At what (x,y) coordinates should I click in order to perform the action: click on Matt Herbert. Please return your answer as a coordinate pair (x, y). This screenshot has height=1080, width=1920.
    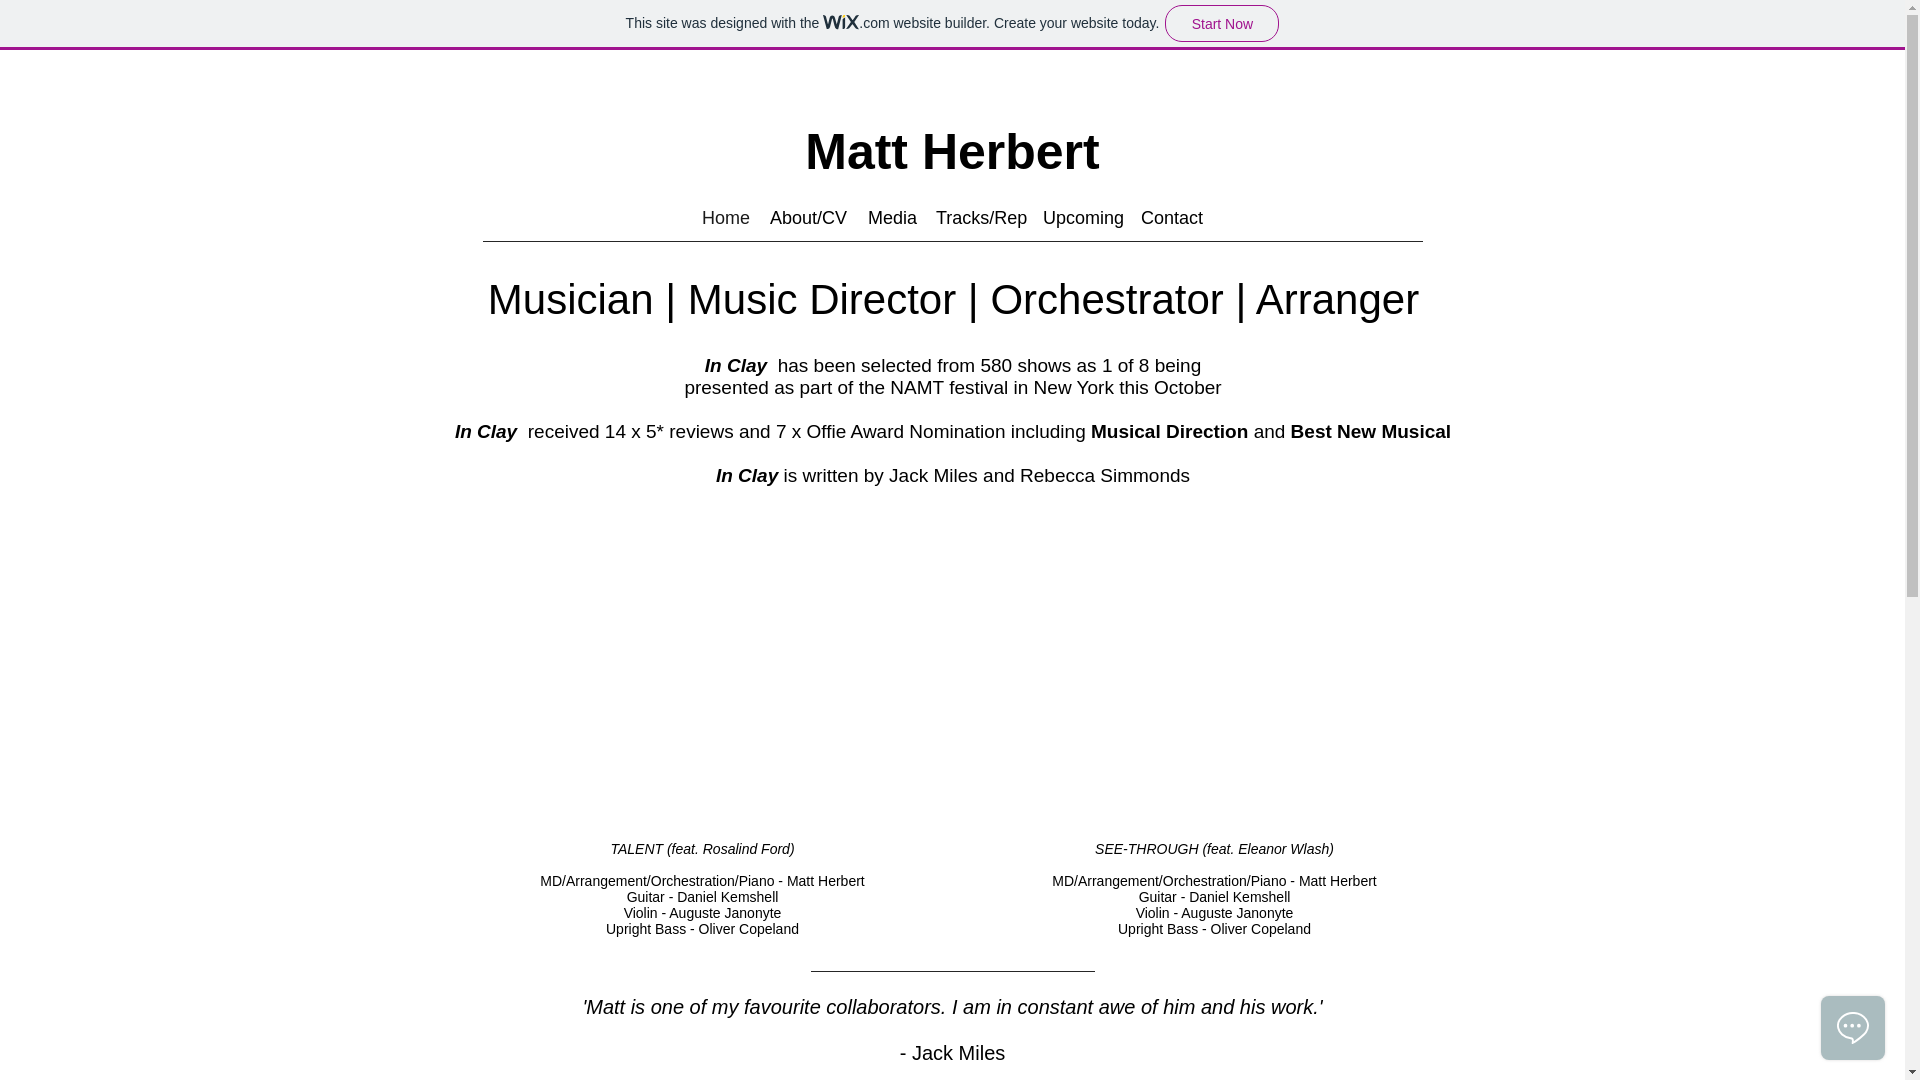
    Looking at the image, I should click on (951, 152).